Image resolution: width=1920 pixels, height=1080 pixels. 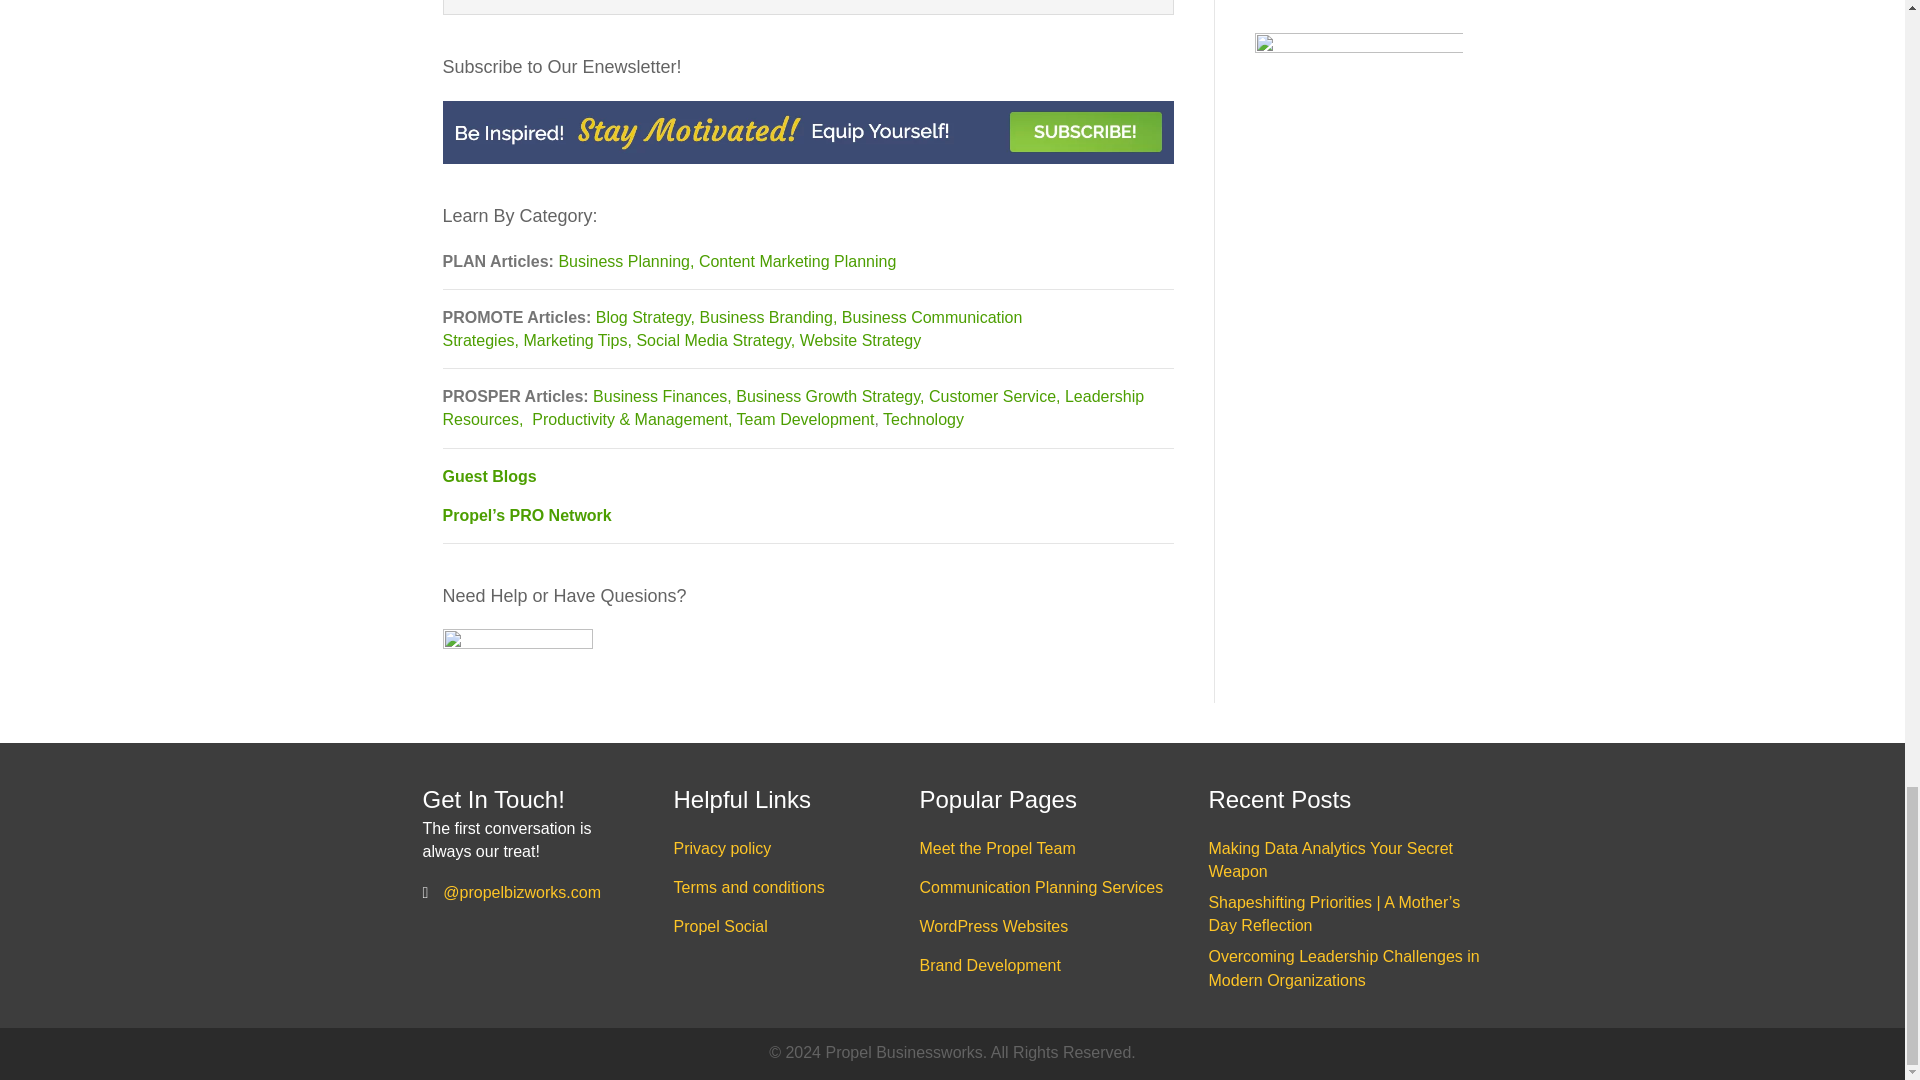 I want to click on Business Planning, , so click(x=628, y=261).